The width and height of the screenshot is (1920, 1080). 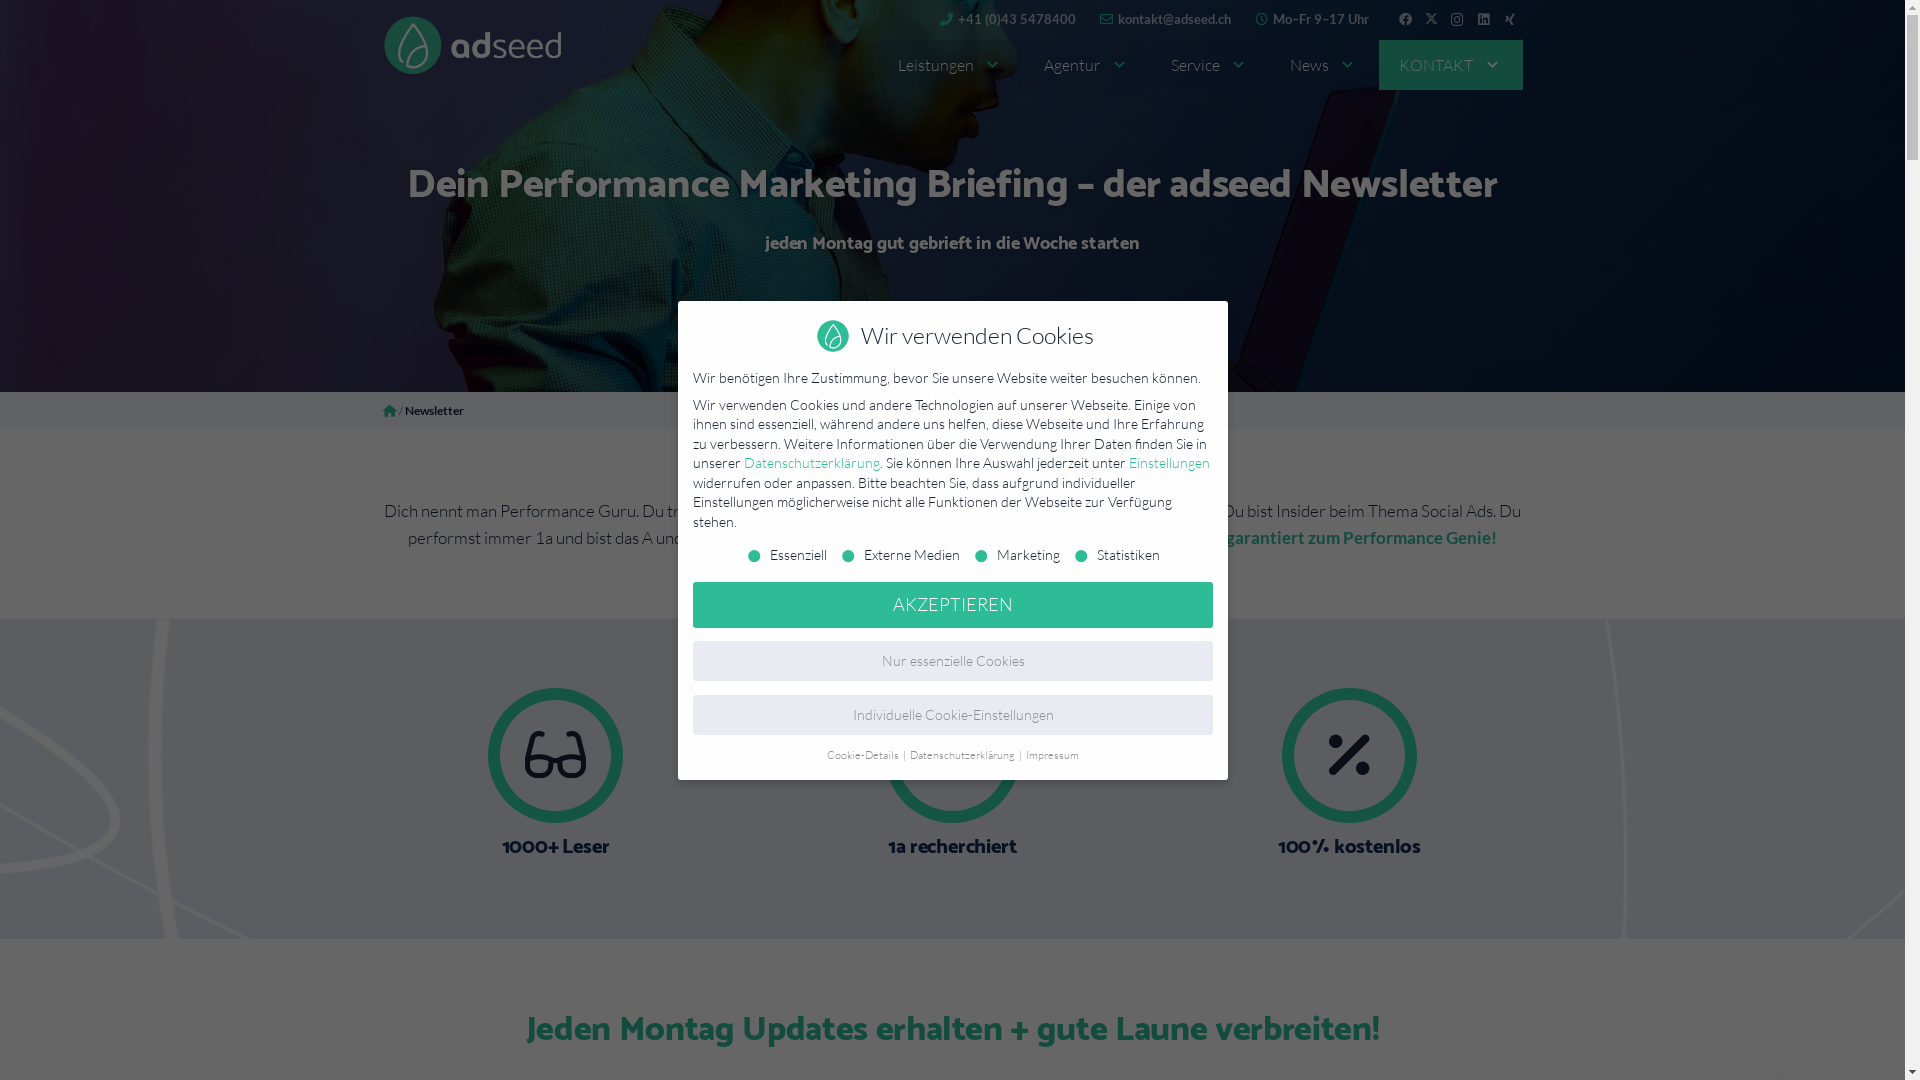 What do you see at coordinates (1210, 65) in the screenshot?
I see `Service` at bounding box center [1210, 65].